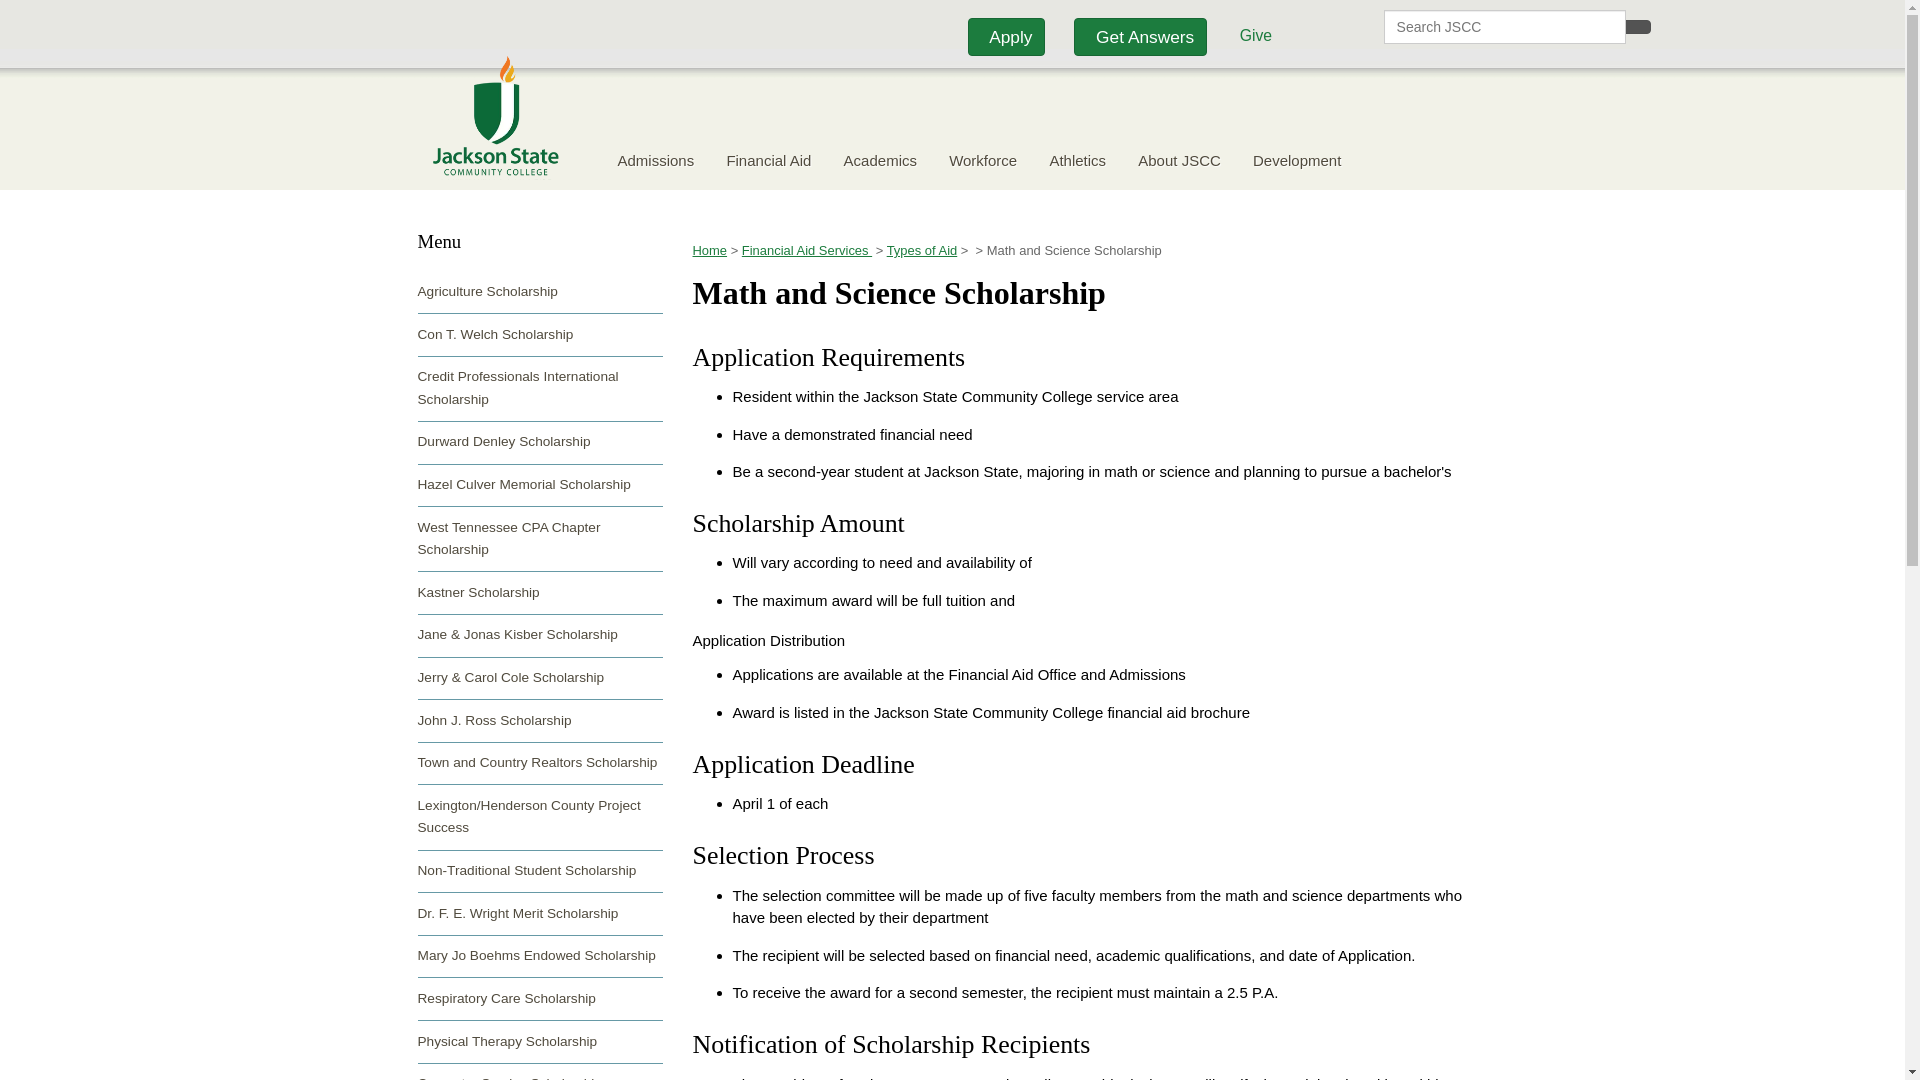 This screenshot has width=1920, height=1080. I want to click on Search JSCC, so click(1505, 26).